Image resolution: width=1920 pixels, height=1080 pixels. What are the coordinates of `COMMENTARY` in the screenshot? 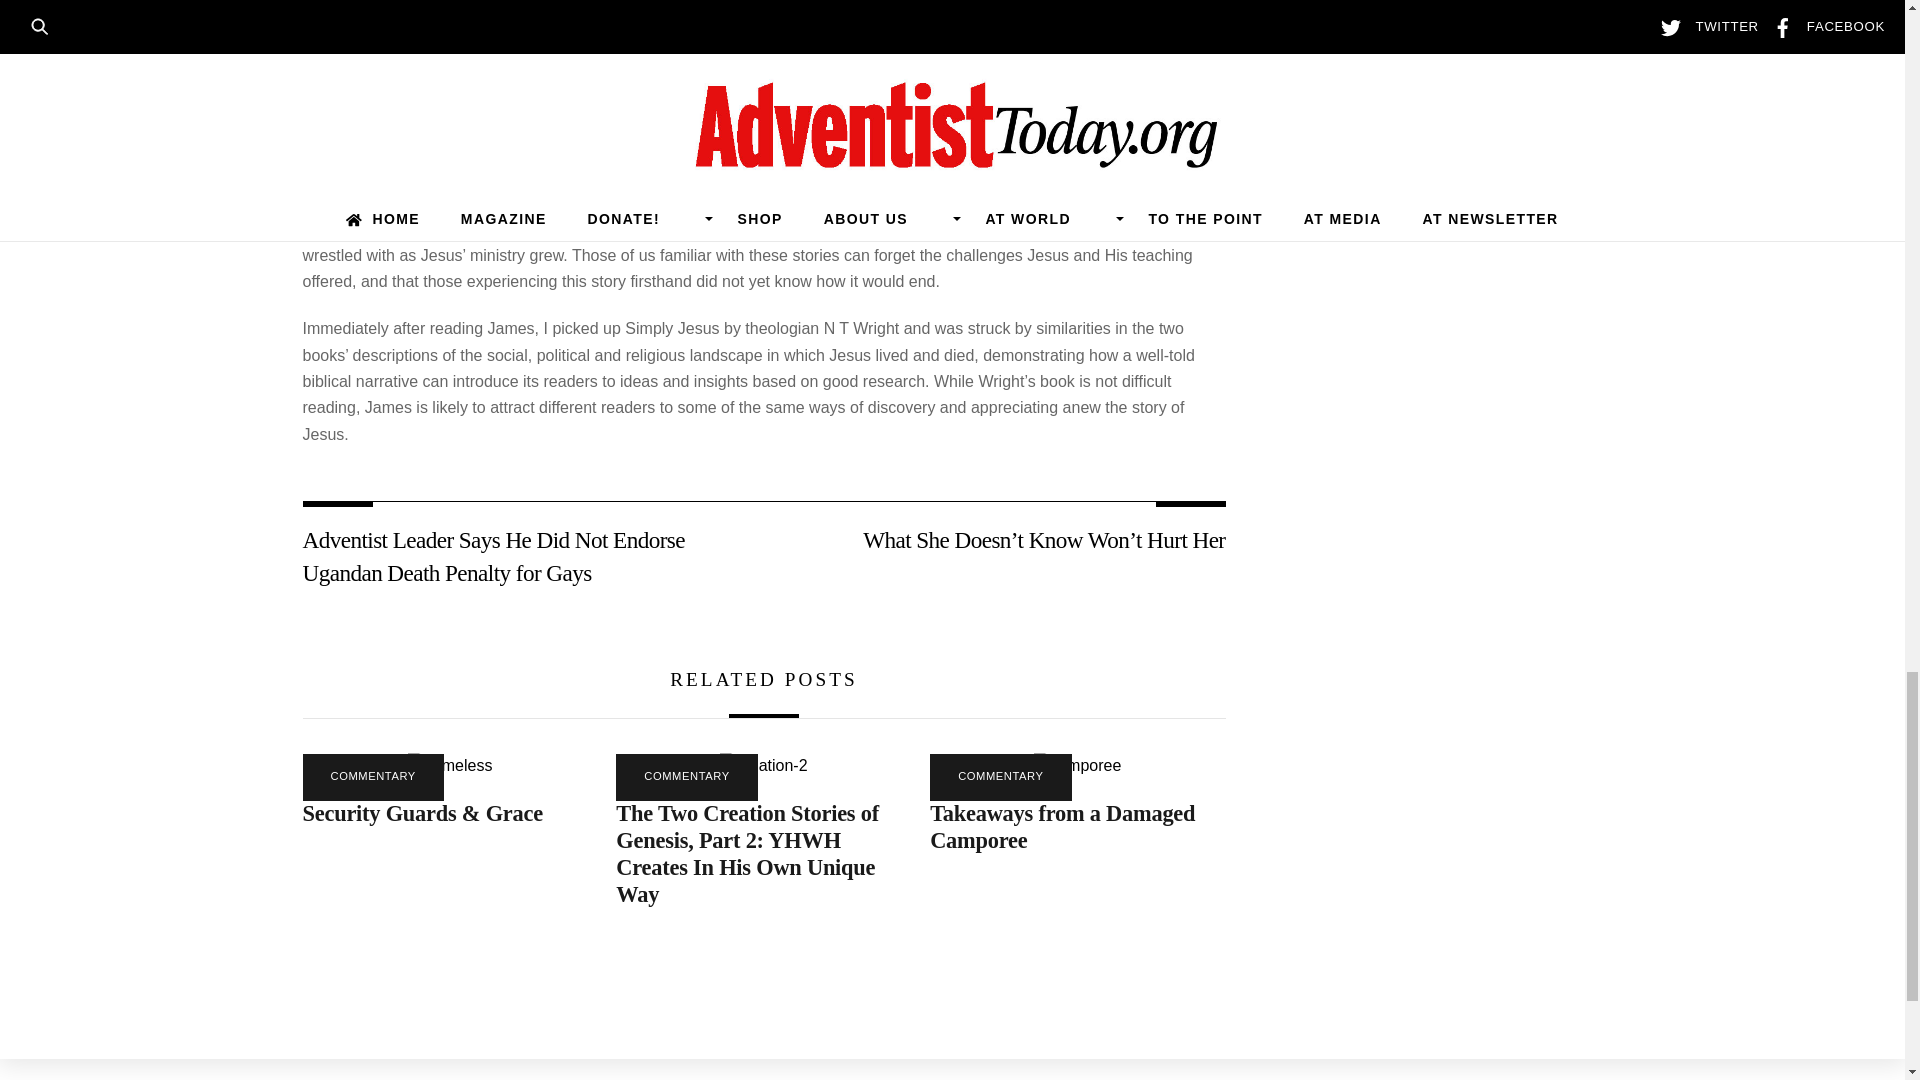 It's located at (372, 777).